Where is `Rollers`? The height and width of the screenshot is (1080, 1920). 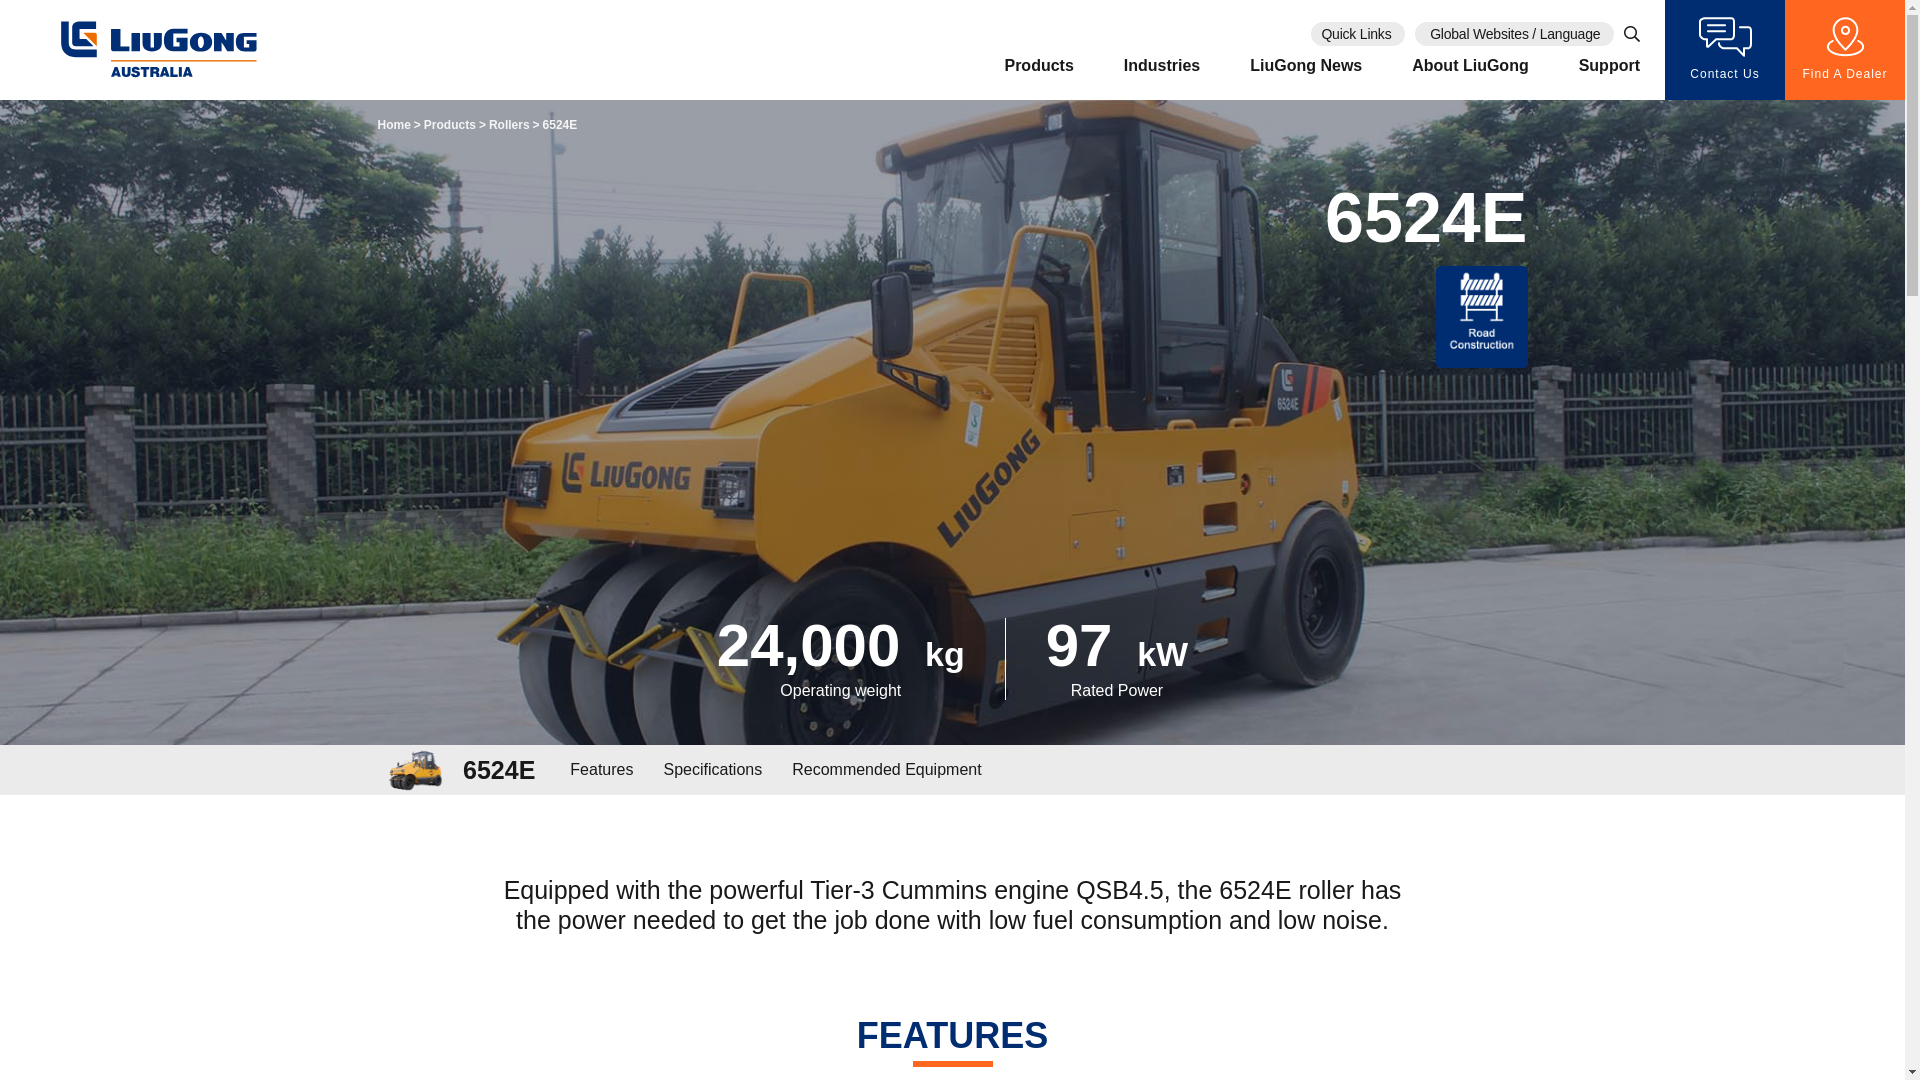 Rollers is located at coordinates (510, 125).